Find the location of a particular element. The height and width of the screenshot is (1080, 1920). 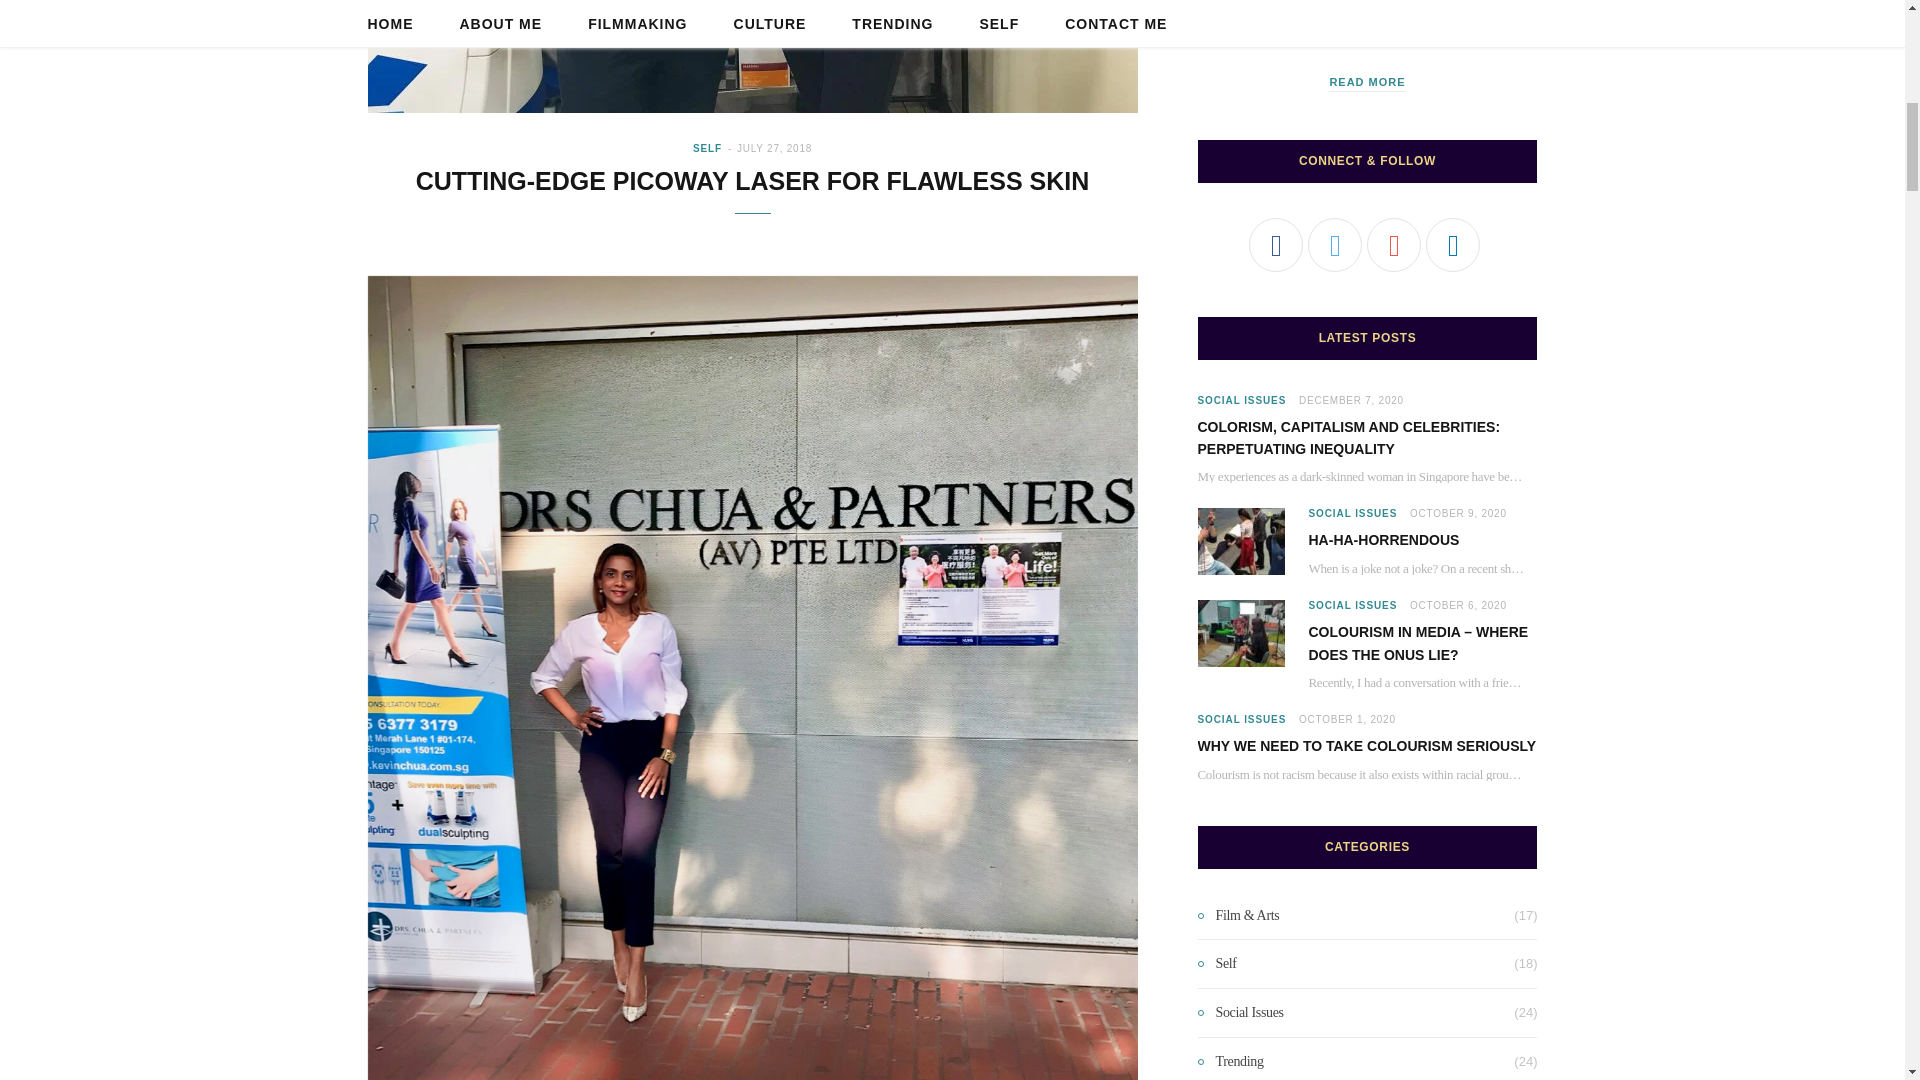

Cutting-edge PicoWay Laser for flawless skin is located at coordinates (753, 56).